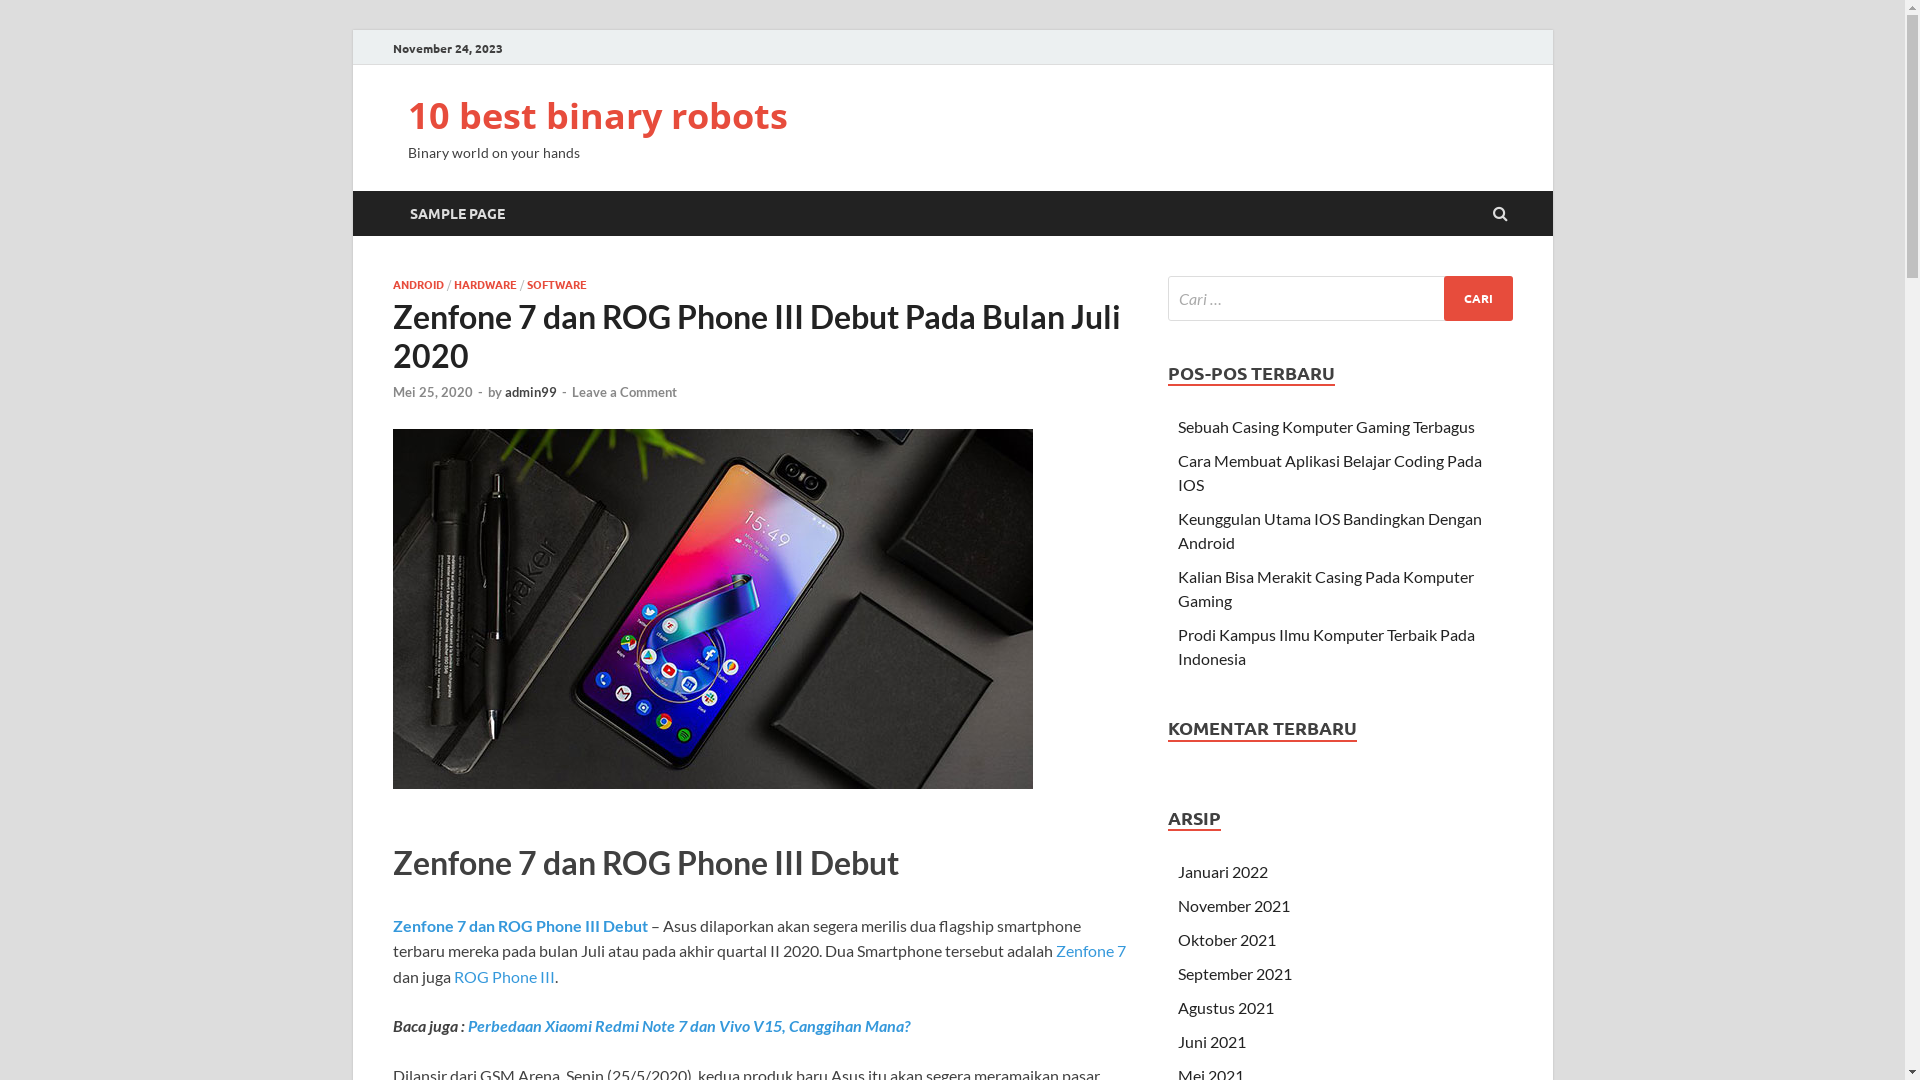  I want to click on HARDWARE, so click(486, 284).